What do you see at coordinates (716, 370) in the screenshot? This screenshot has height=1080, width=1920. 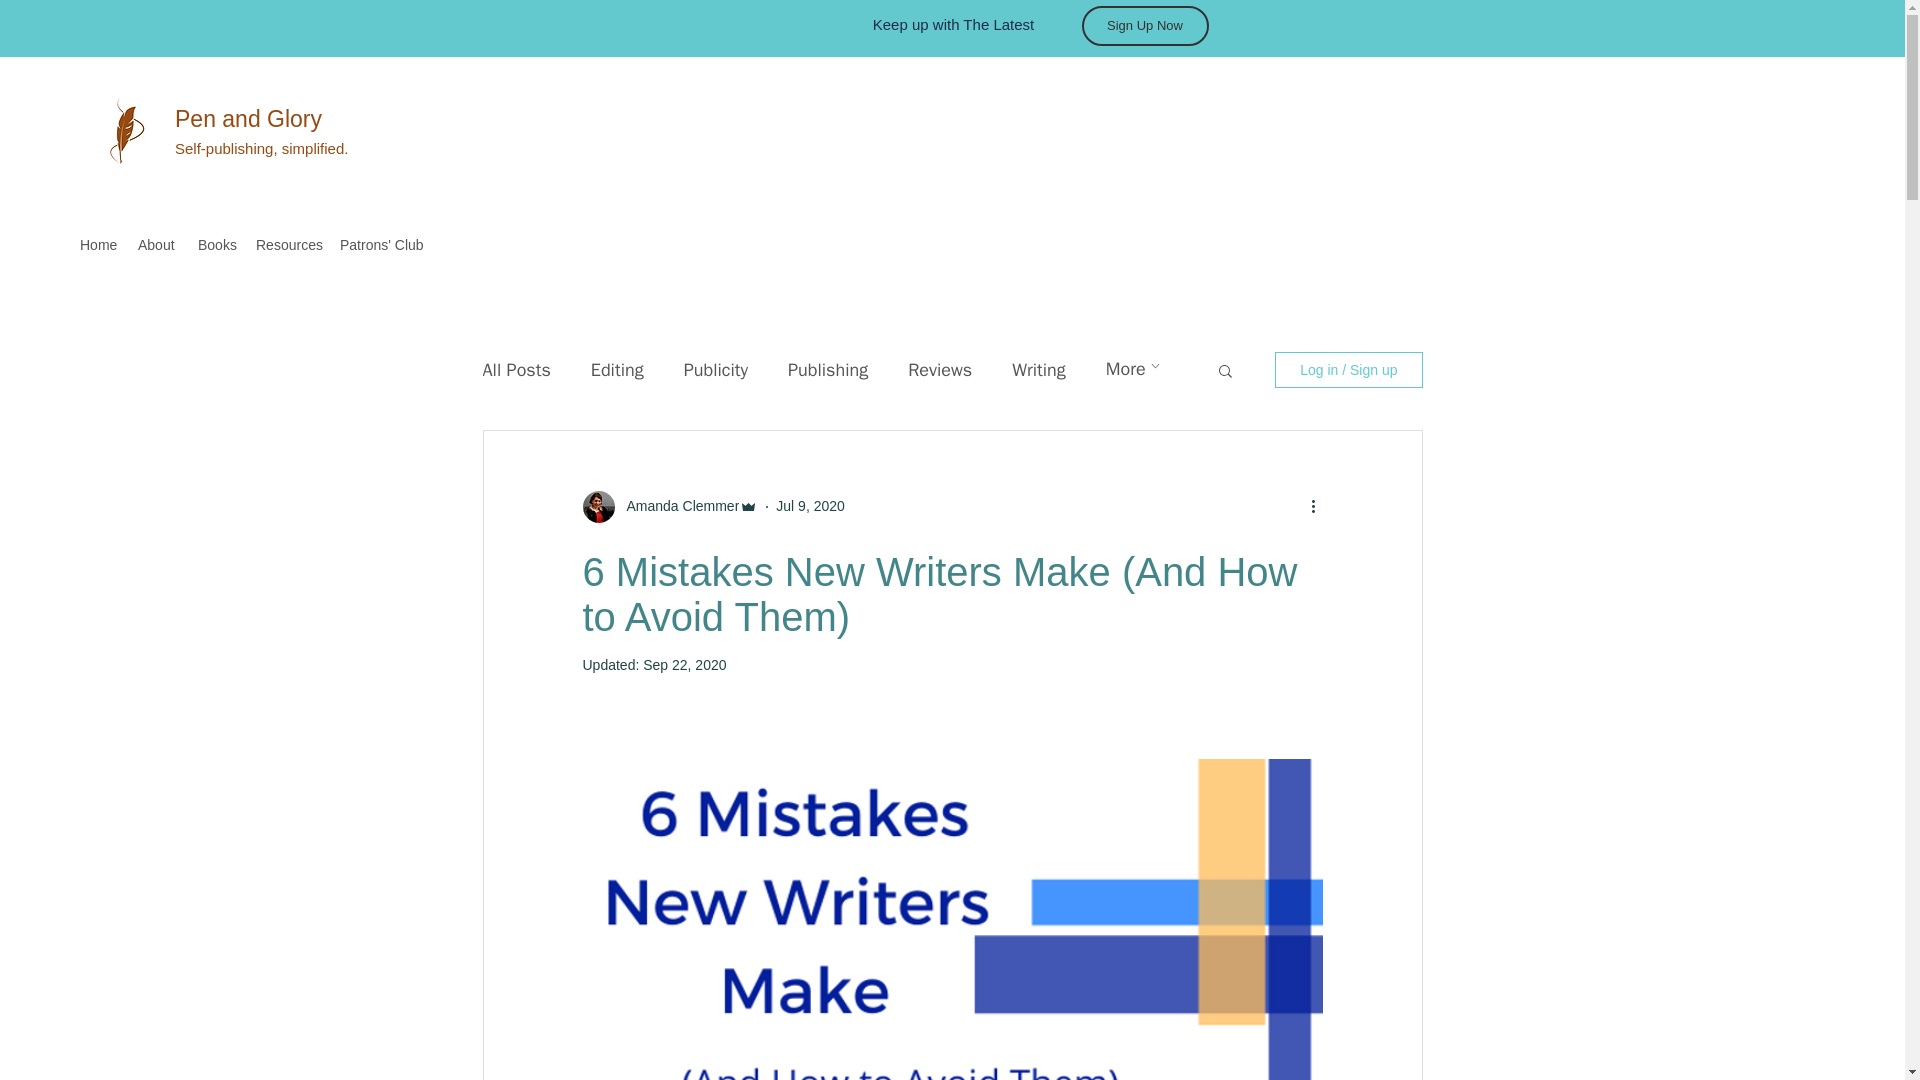 I see `Publicity` at bounding box center [716, 370].